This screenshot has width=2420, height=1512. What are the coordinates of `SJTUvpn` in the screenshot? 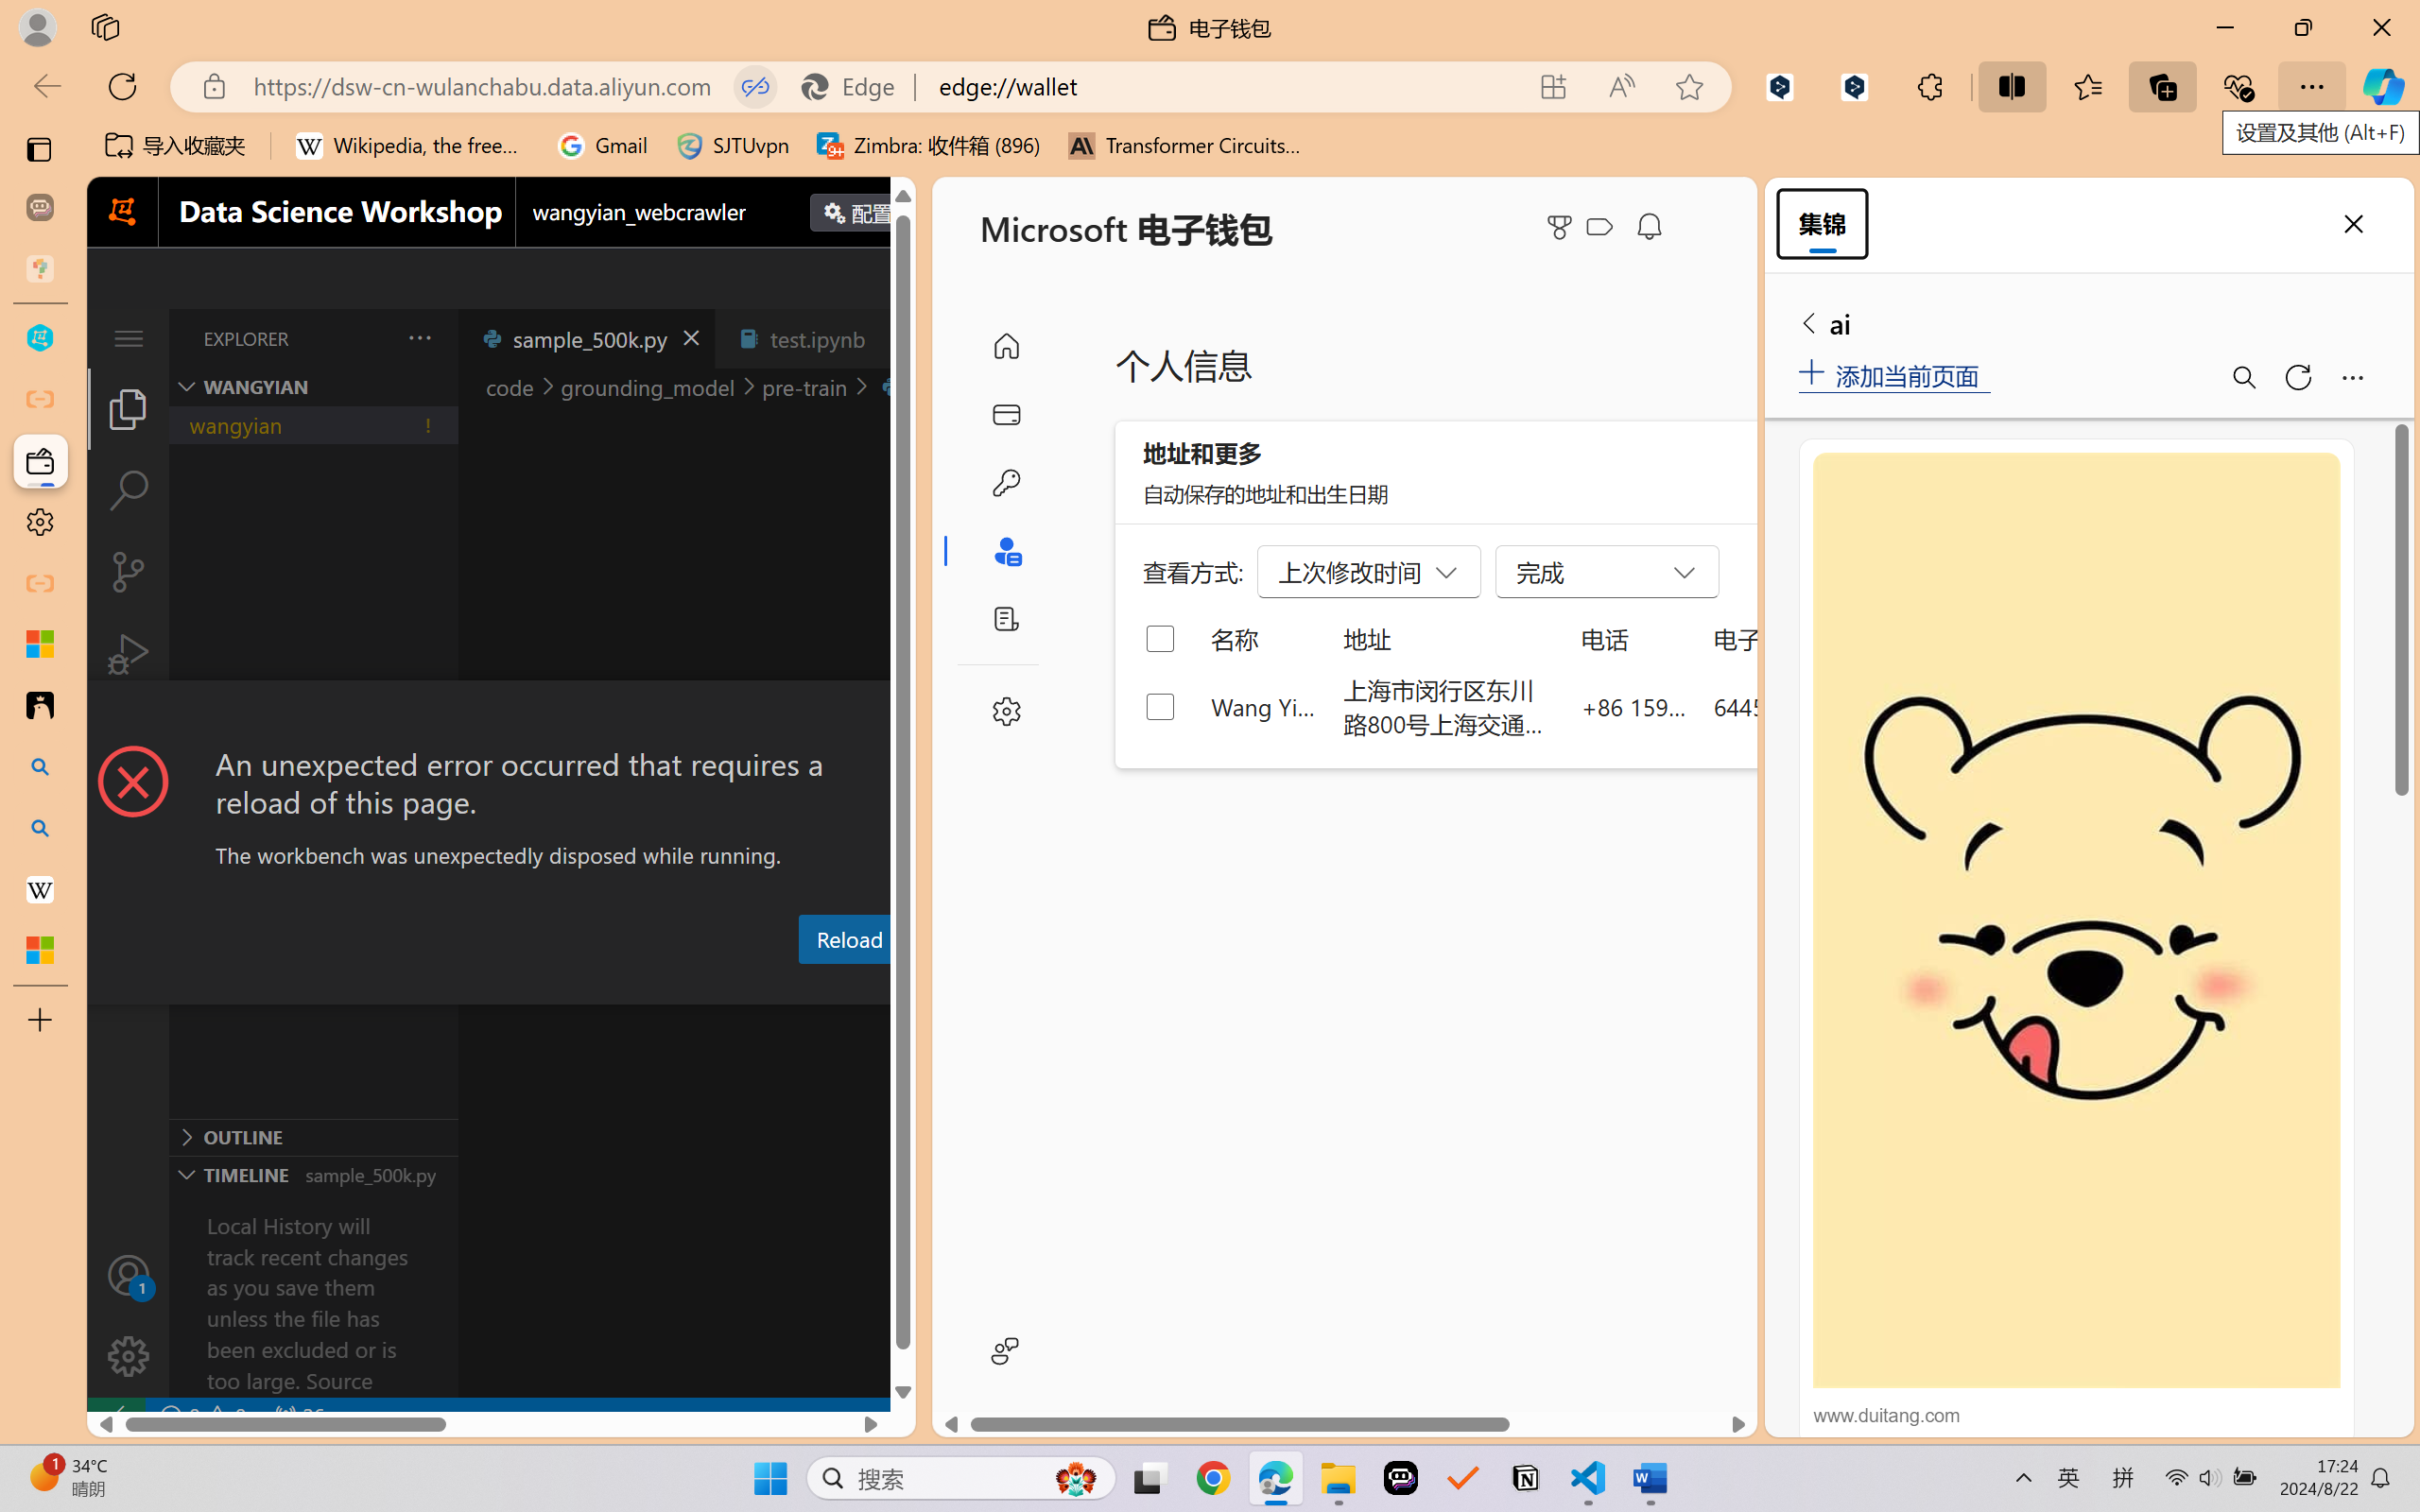 It's located at (732, 146).